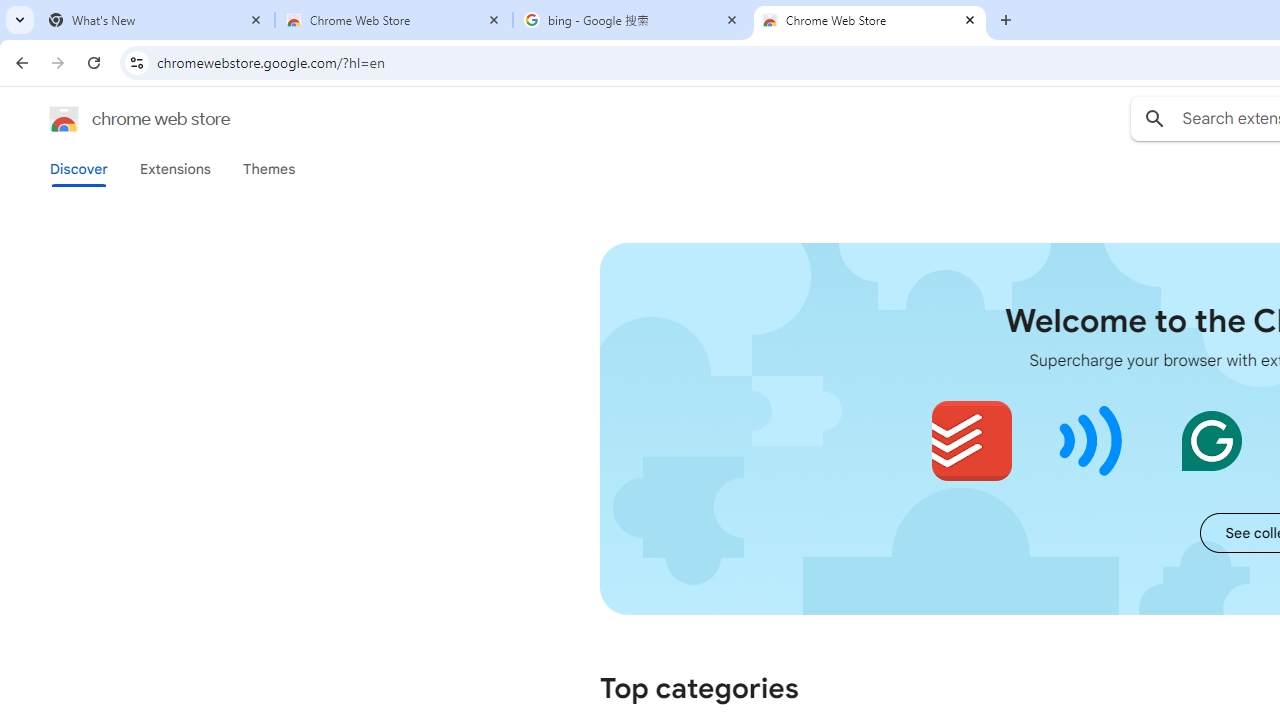 Image resolution: width=1280 pixels, height=720 pixels. I want to click on Discover, so click(79, 169).